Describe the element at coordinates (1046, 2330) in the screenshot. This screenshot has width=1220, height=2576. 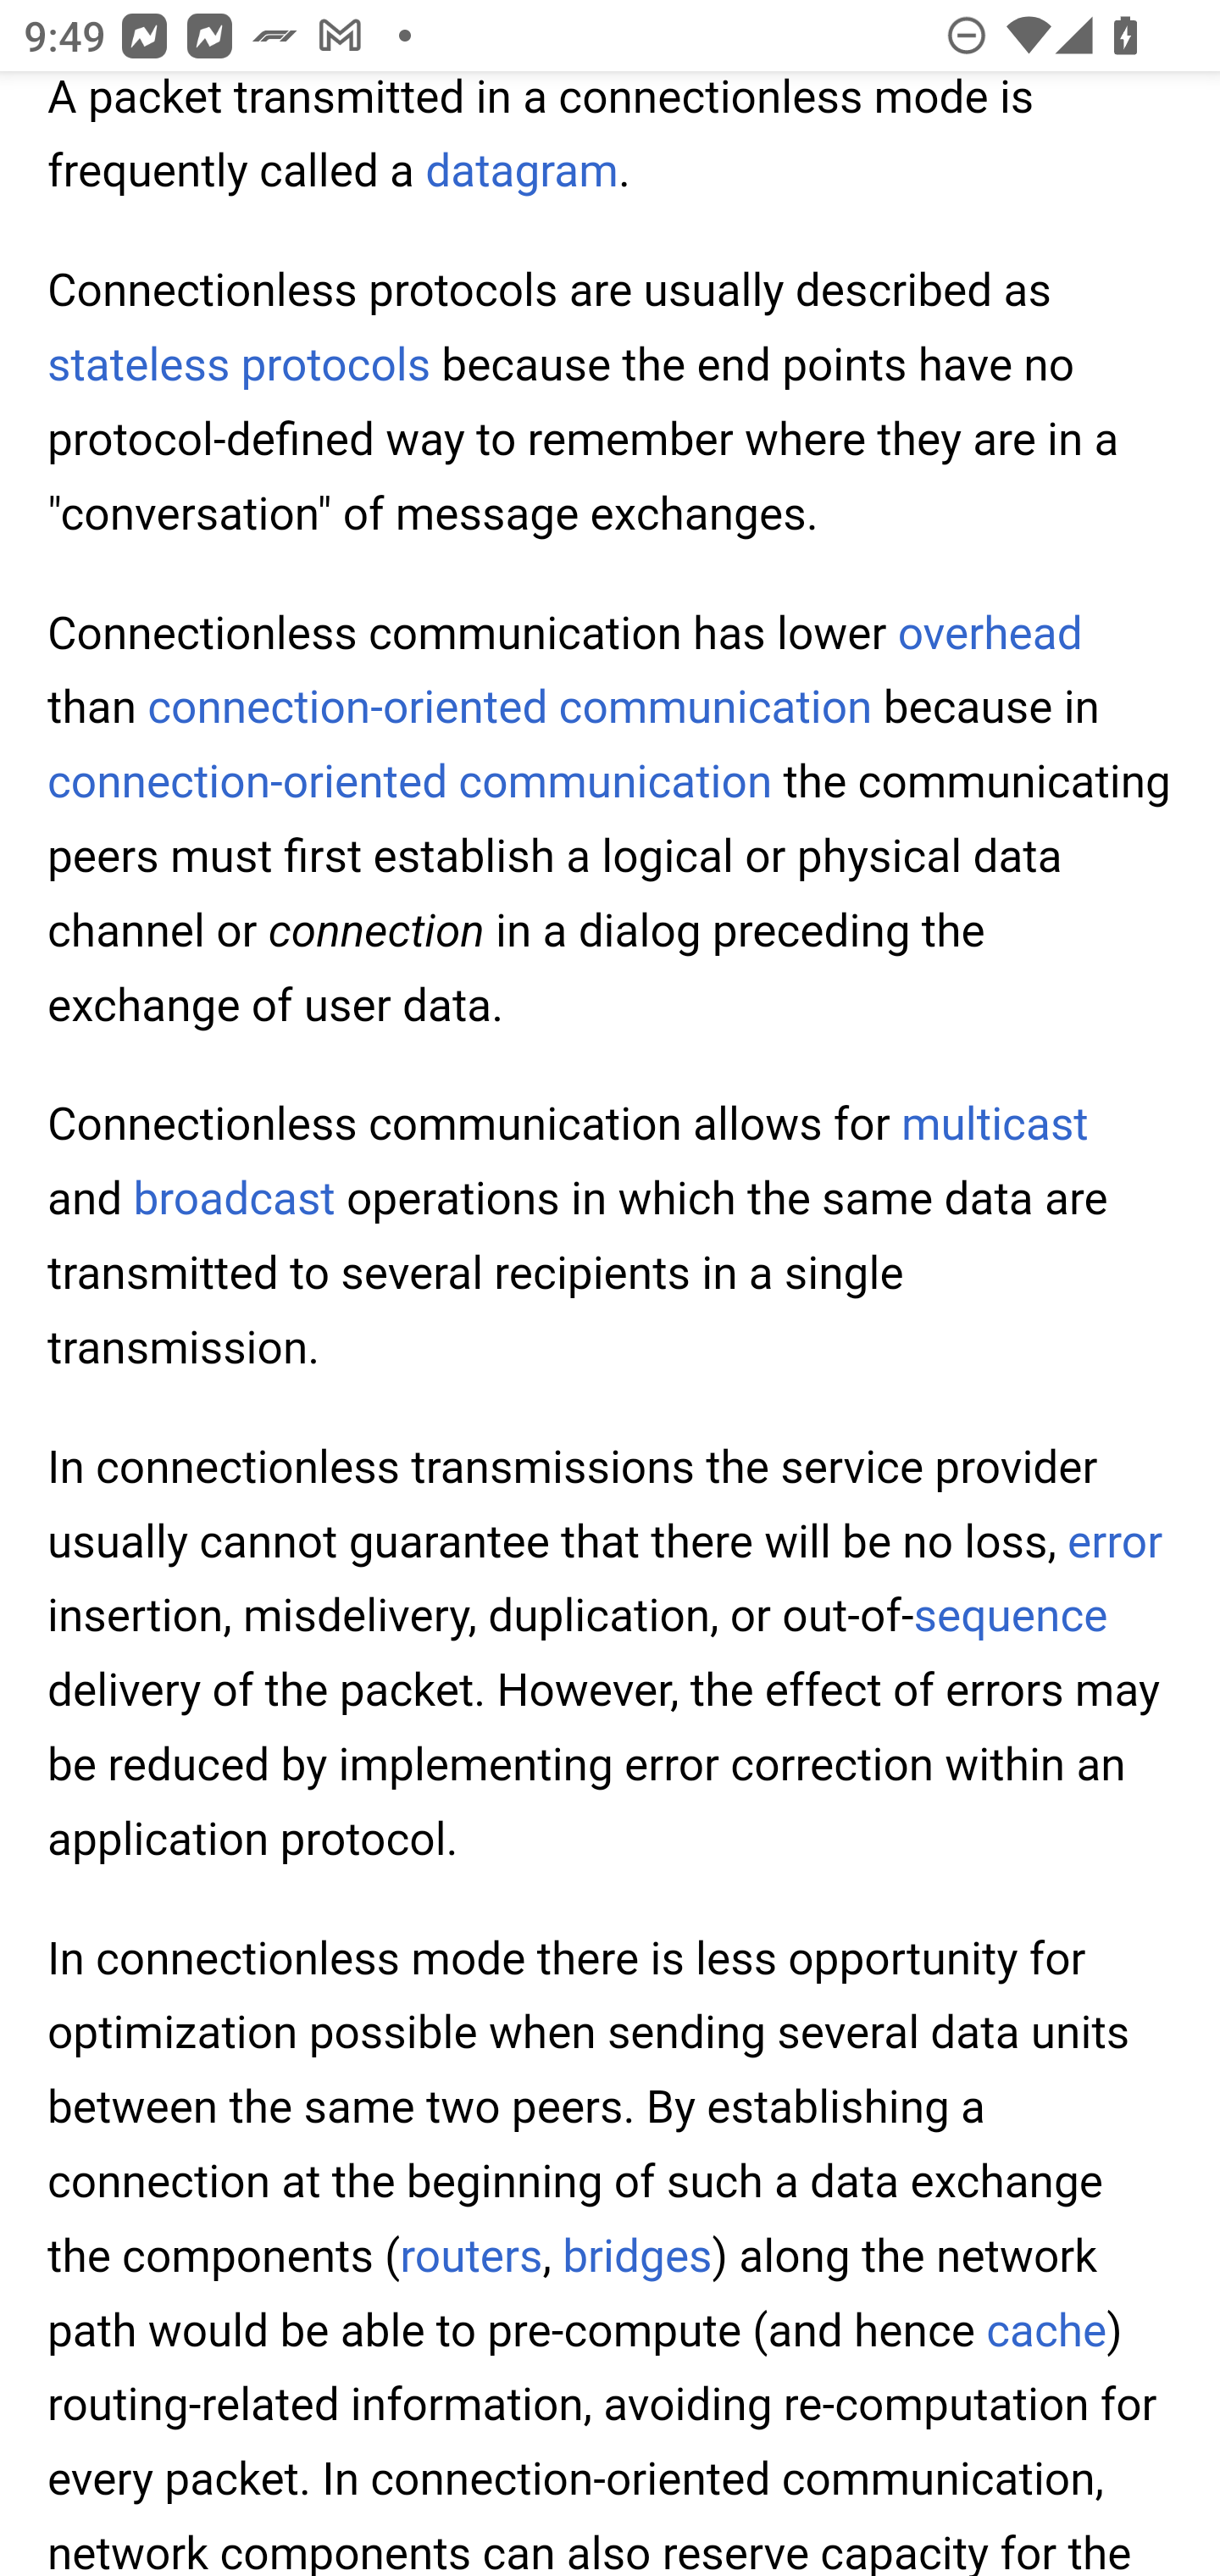
I see `cache` at that location.